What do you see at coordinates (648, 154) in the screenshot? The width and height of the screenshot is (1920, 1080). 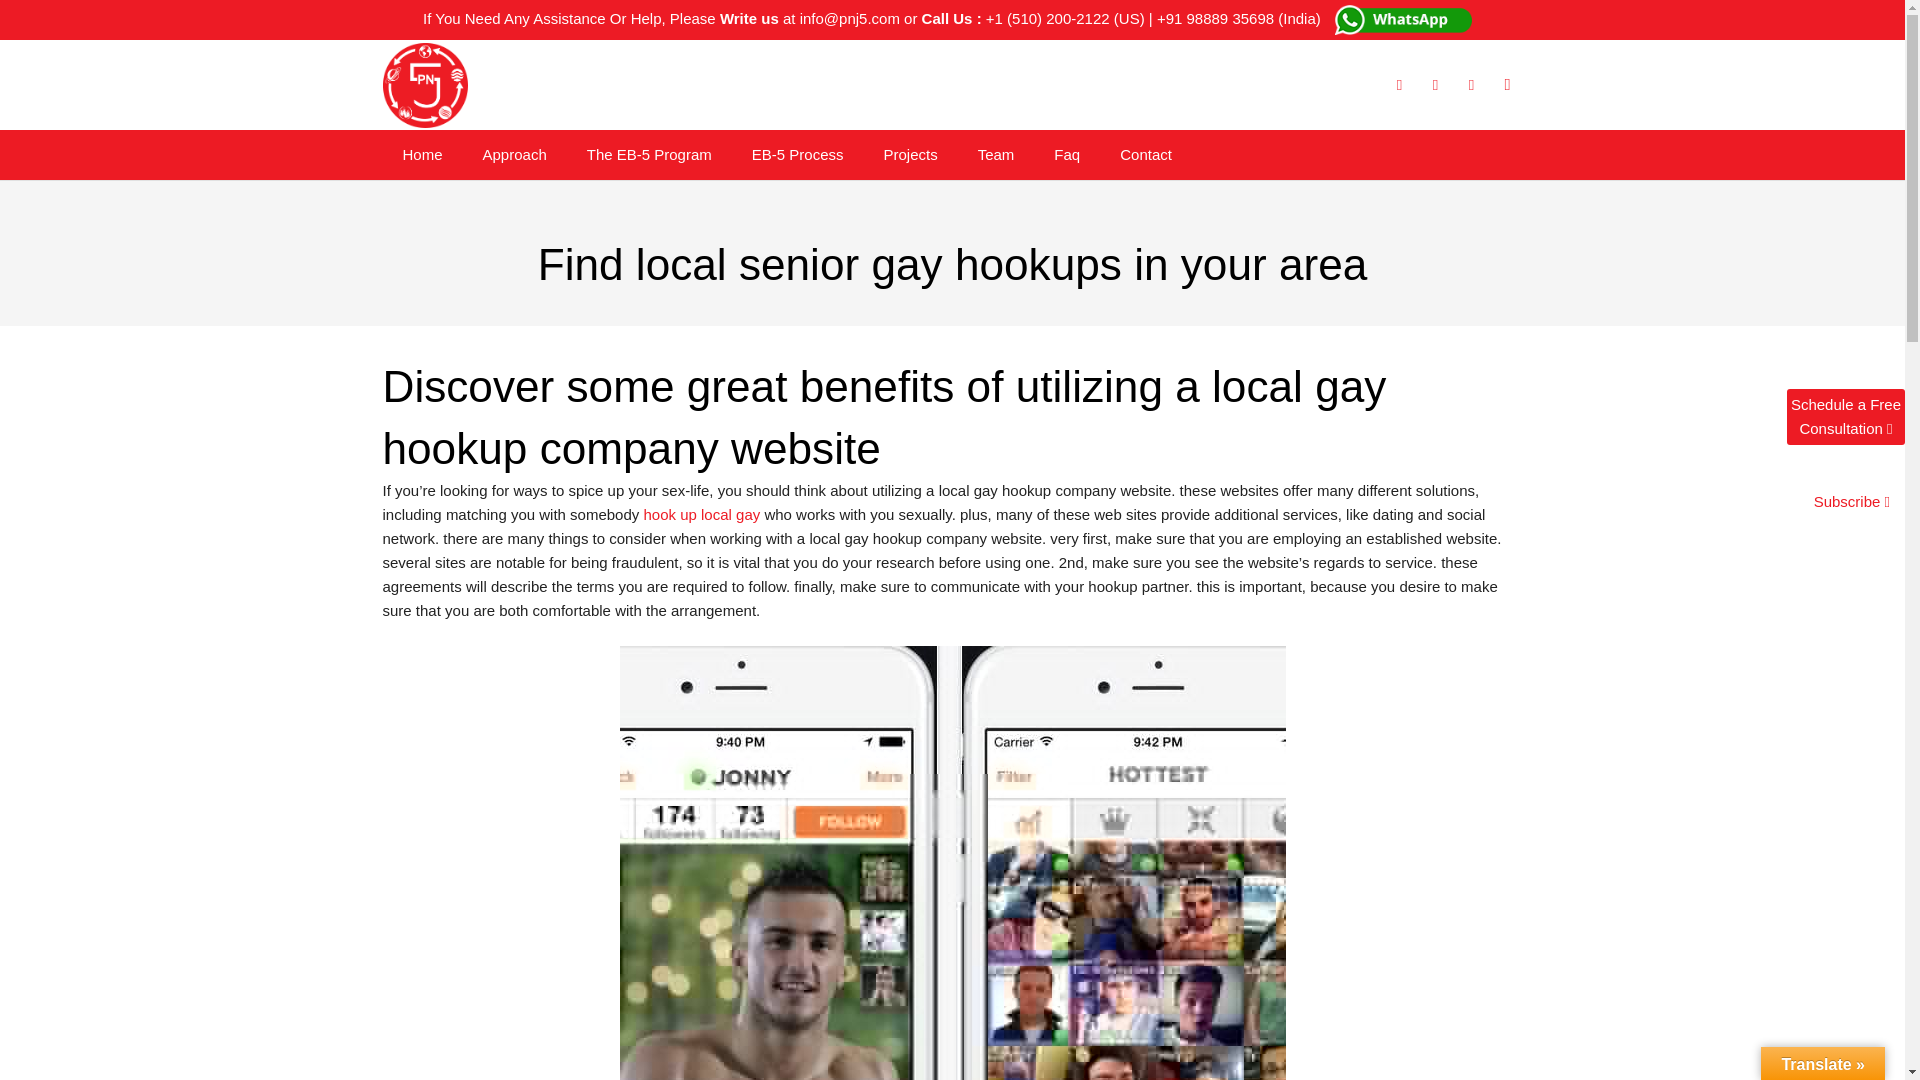 I see `The EB-5 Program` at bounding box center [648, 154].